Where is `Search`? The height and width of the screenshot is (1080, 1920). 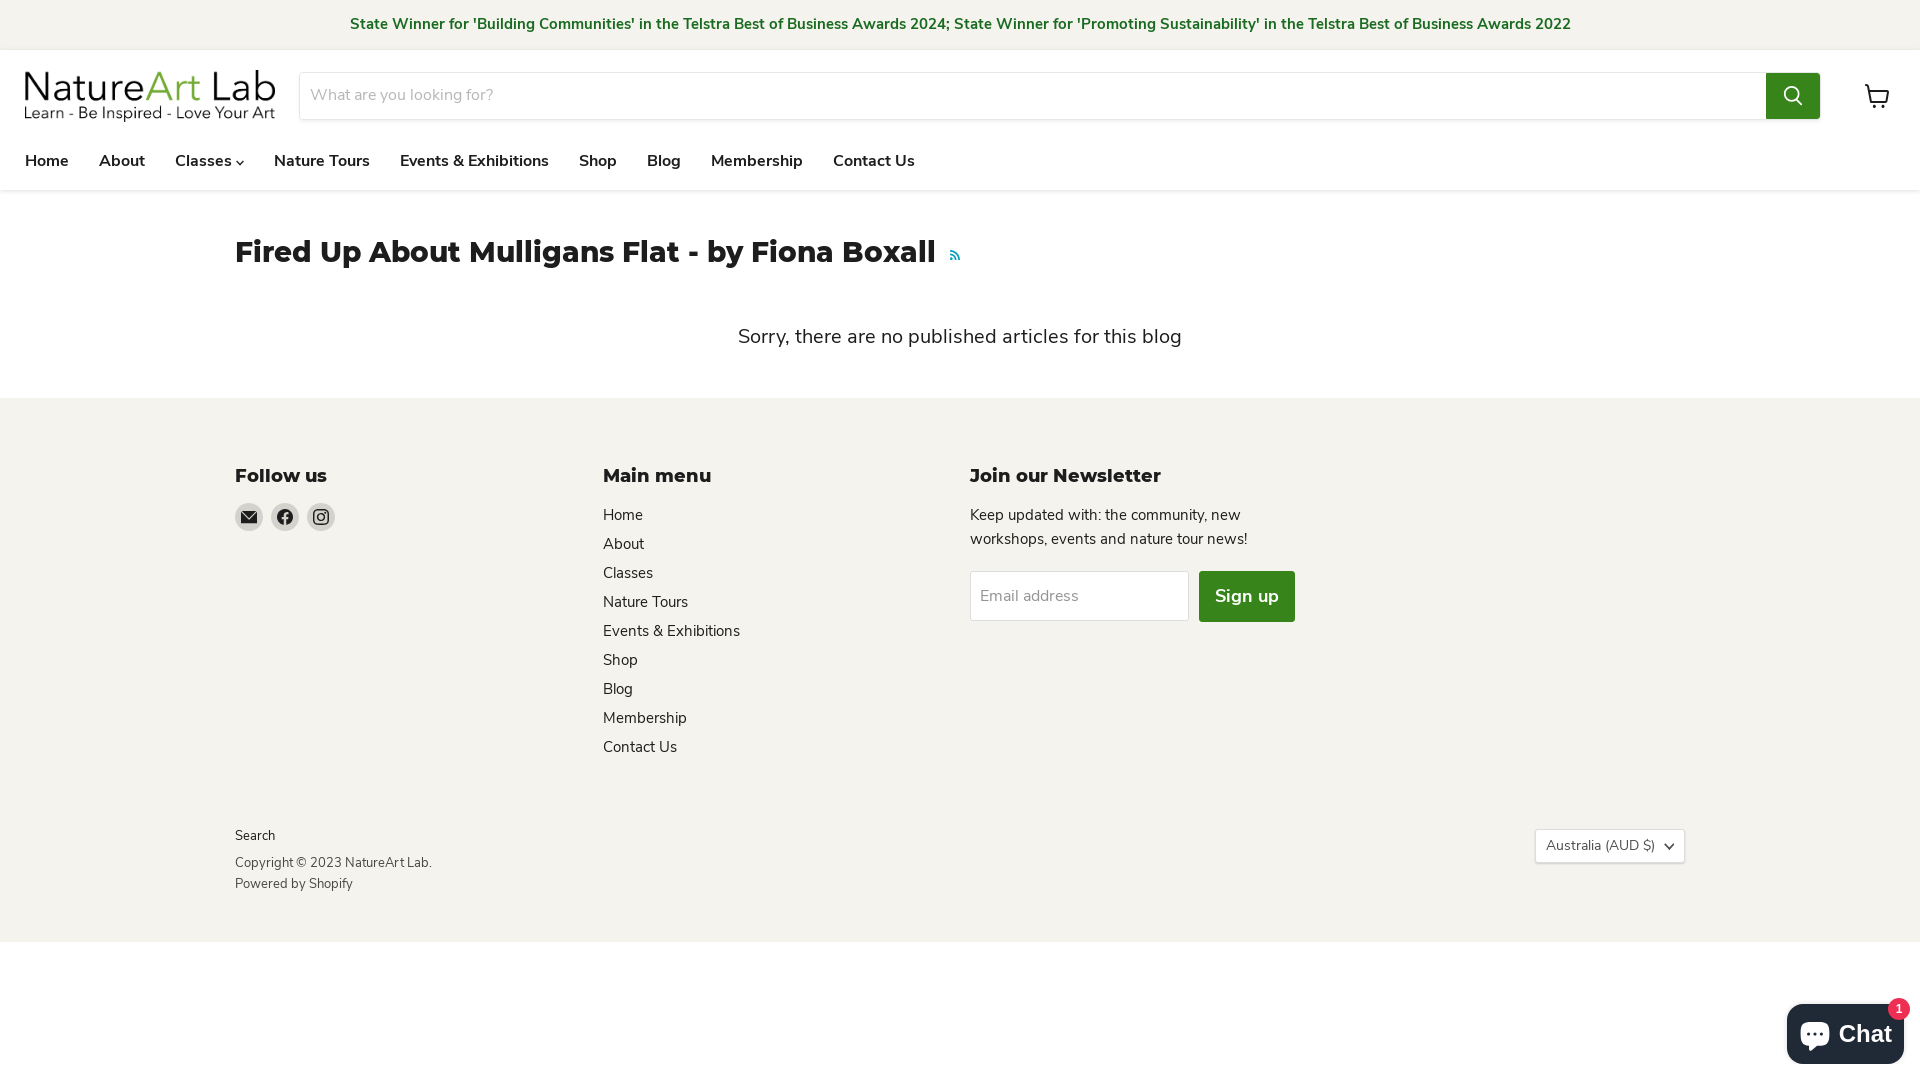 Search is located at coordinates (255, 836).